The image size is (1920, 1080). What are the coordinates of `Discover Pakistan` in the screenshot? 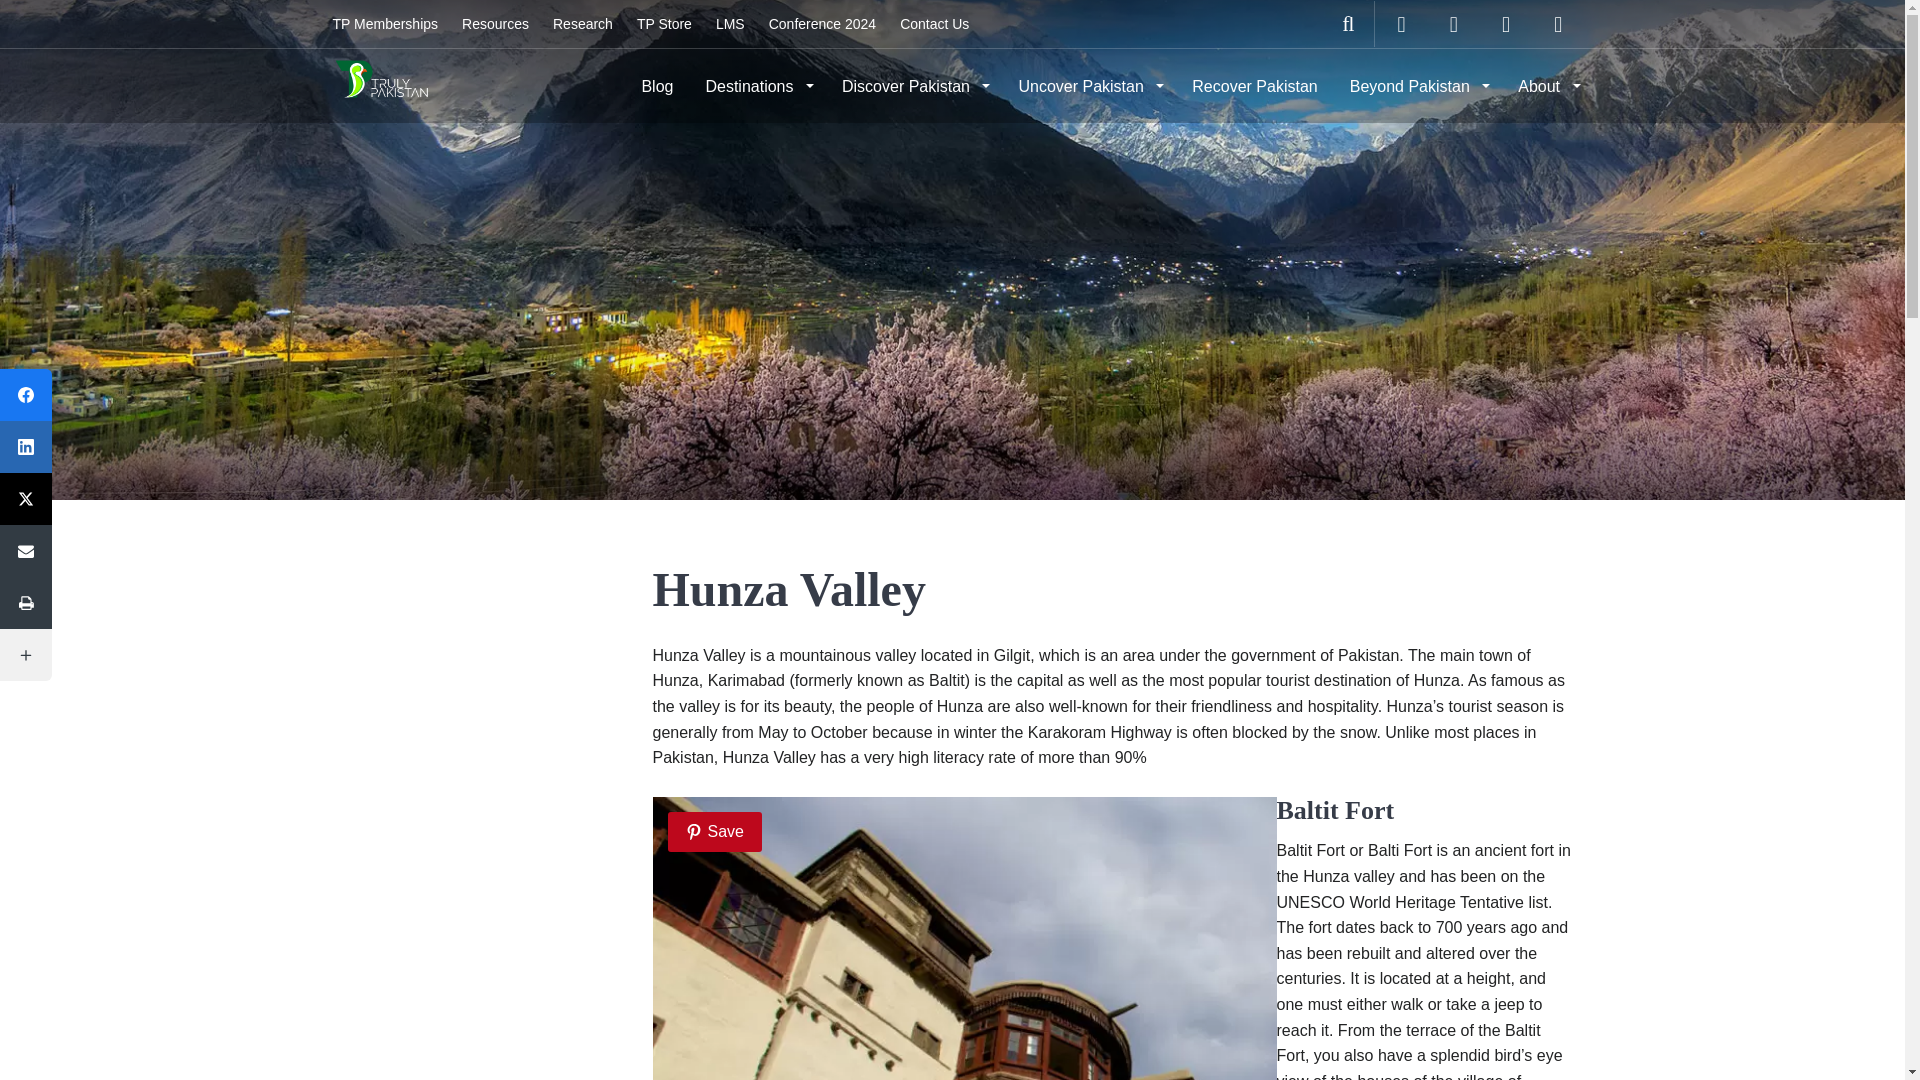 It's located at (914, 86).